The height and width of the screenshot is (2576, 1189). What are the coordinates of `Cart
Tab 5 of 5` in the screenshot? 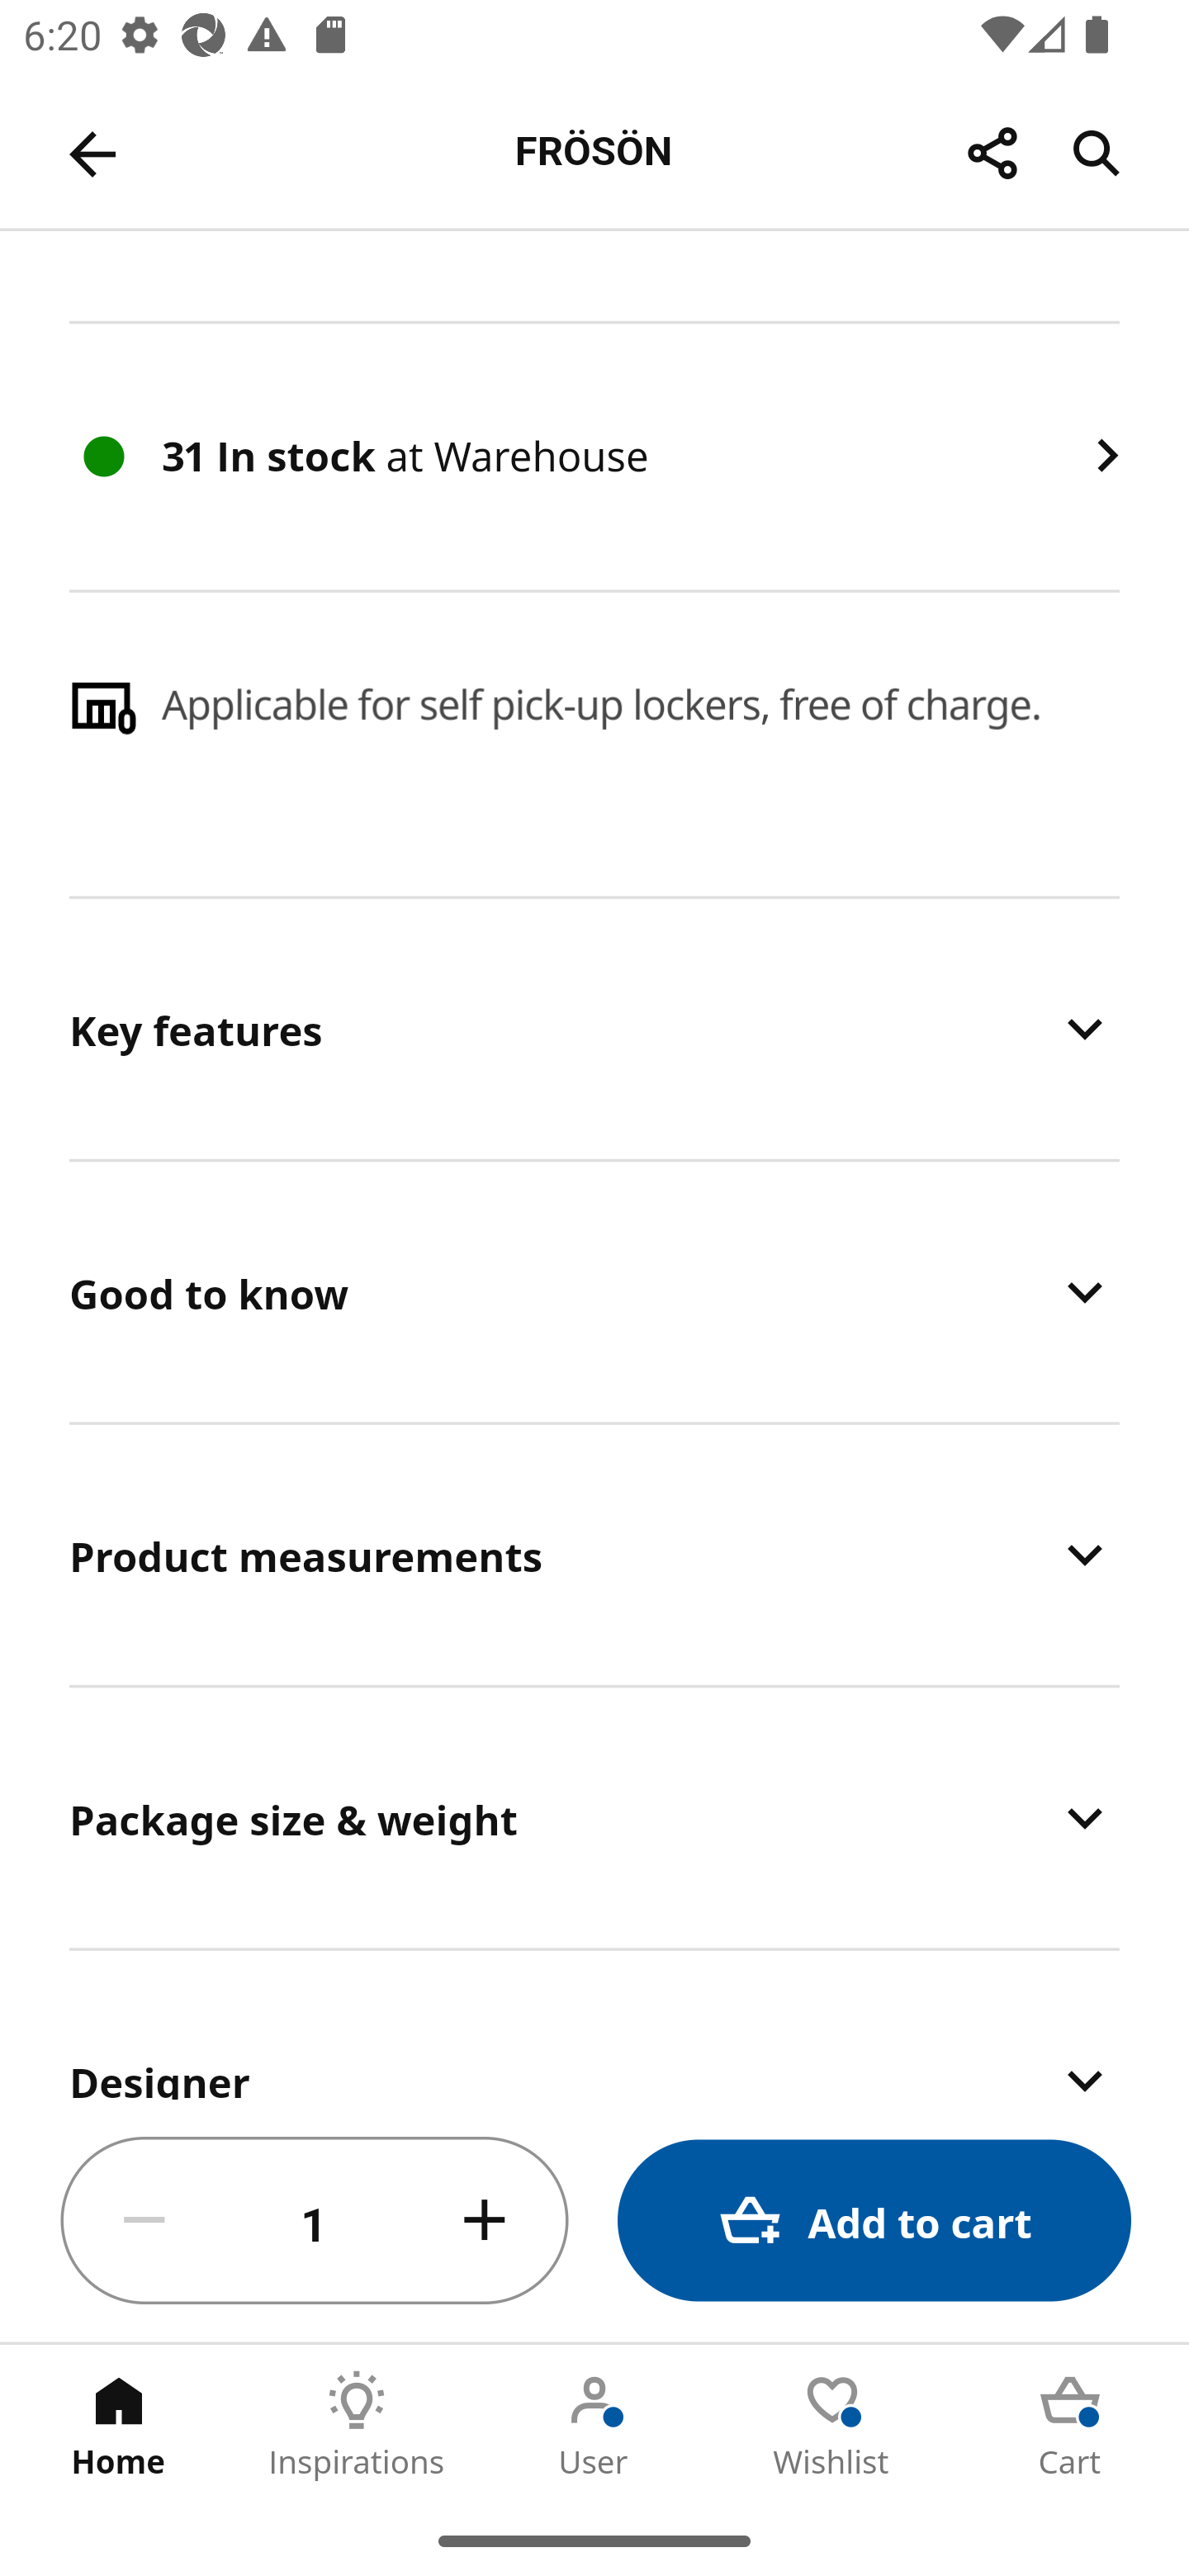 It's located at (1070, 2425).